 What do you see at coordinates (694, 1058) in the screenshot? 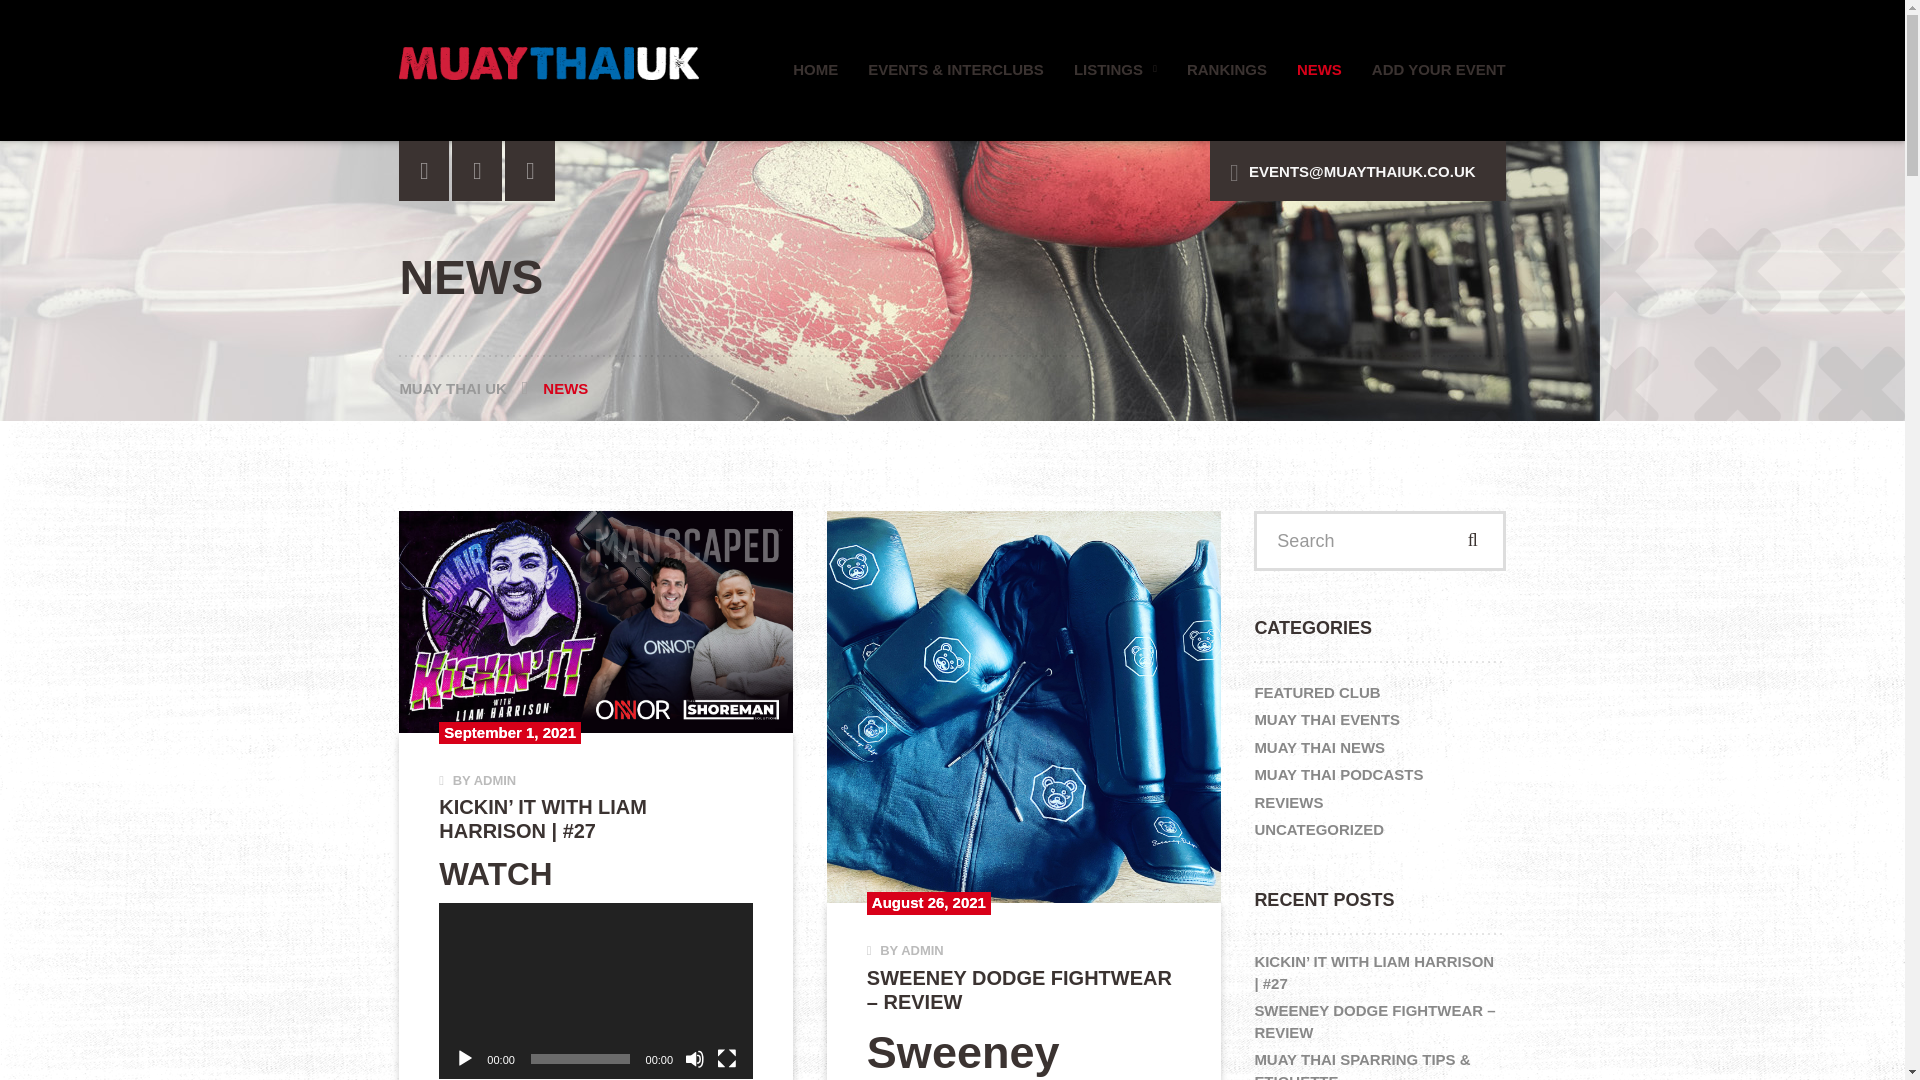
I see `Mute` at bounding box center [694, 1058].